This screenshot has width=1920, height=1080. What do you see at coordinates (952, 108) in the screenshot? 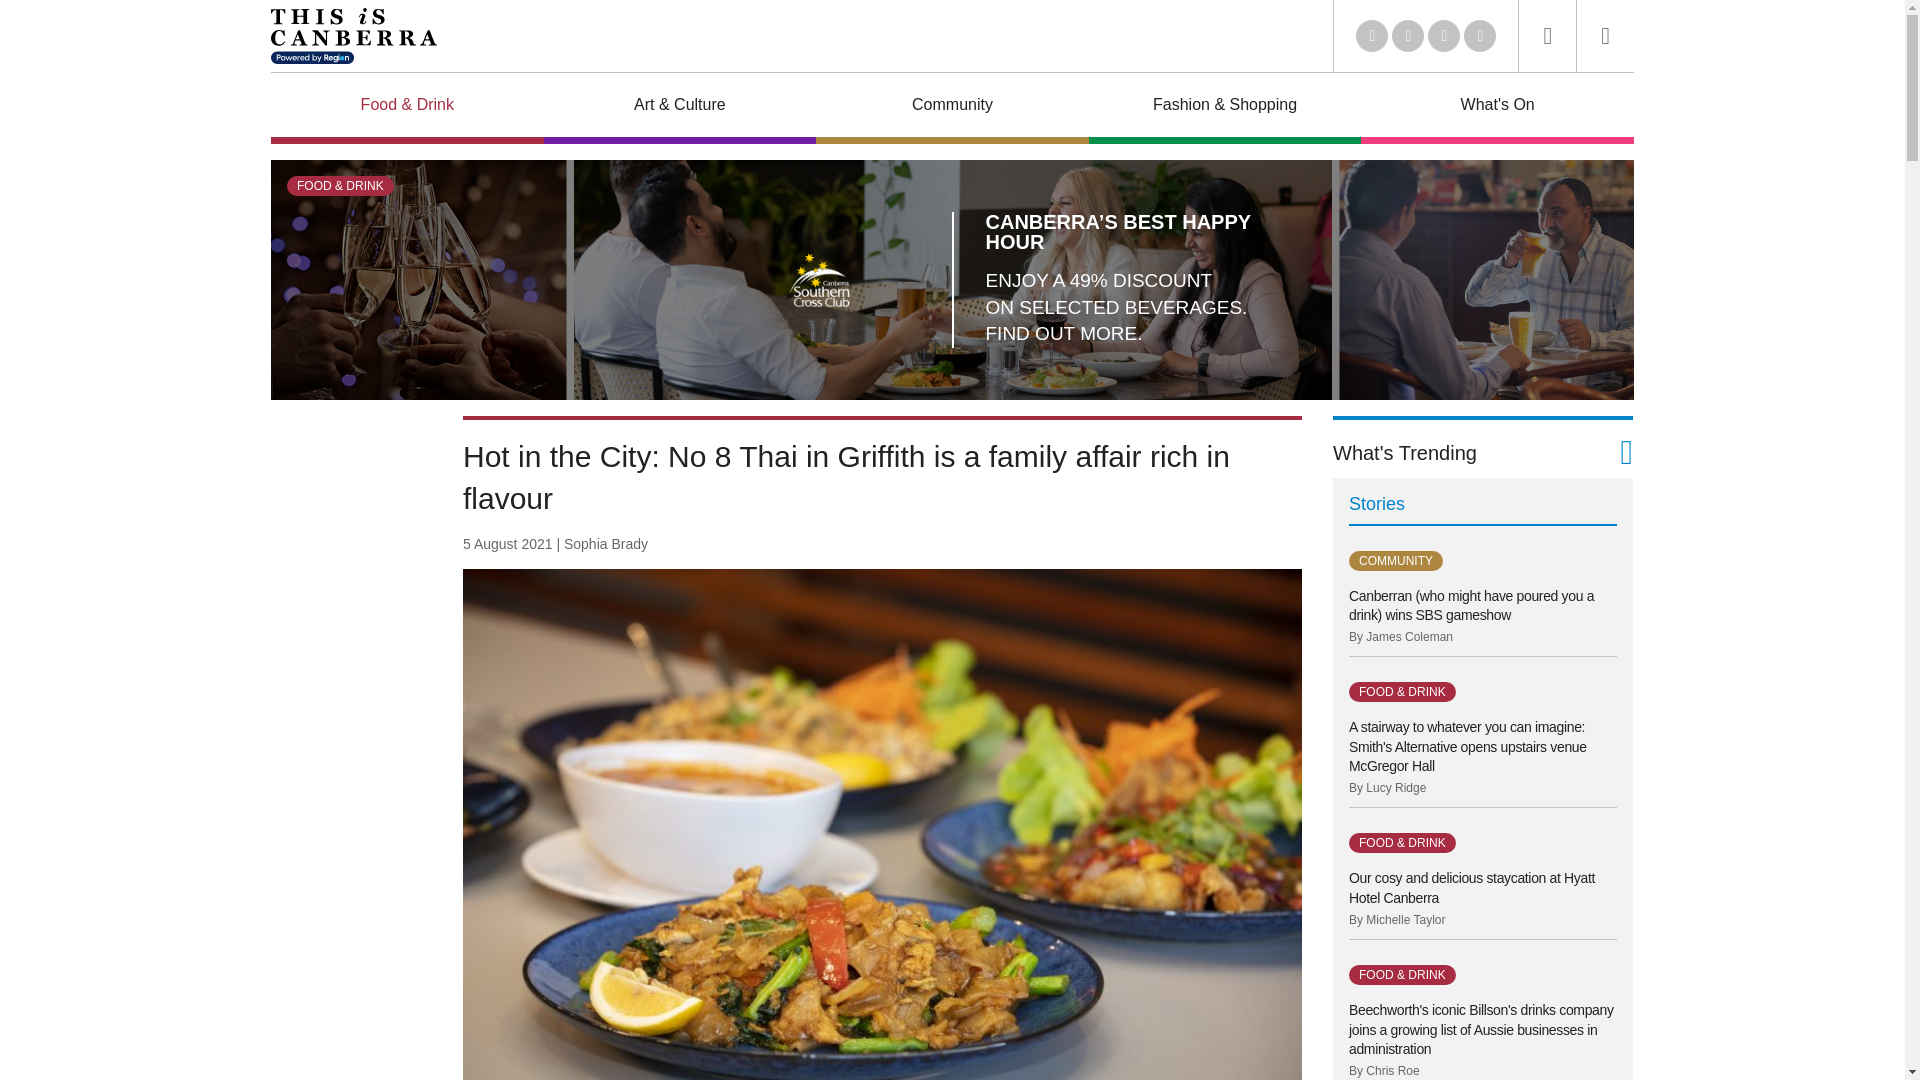
I see `Community` at bounding box center [952, 108].